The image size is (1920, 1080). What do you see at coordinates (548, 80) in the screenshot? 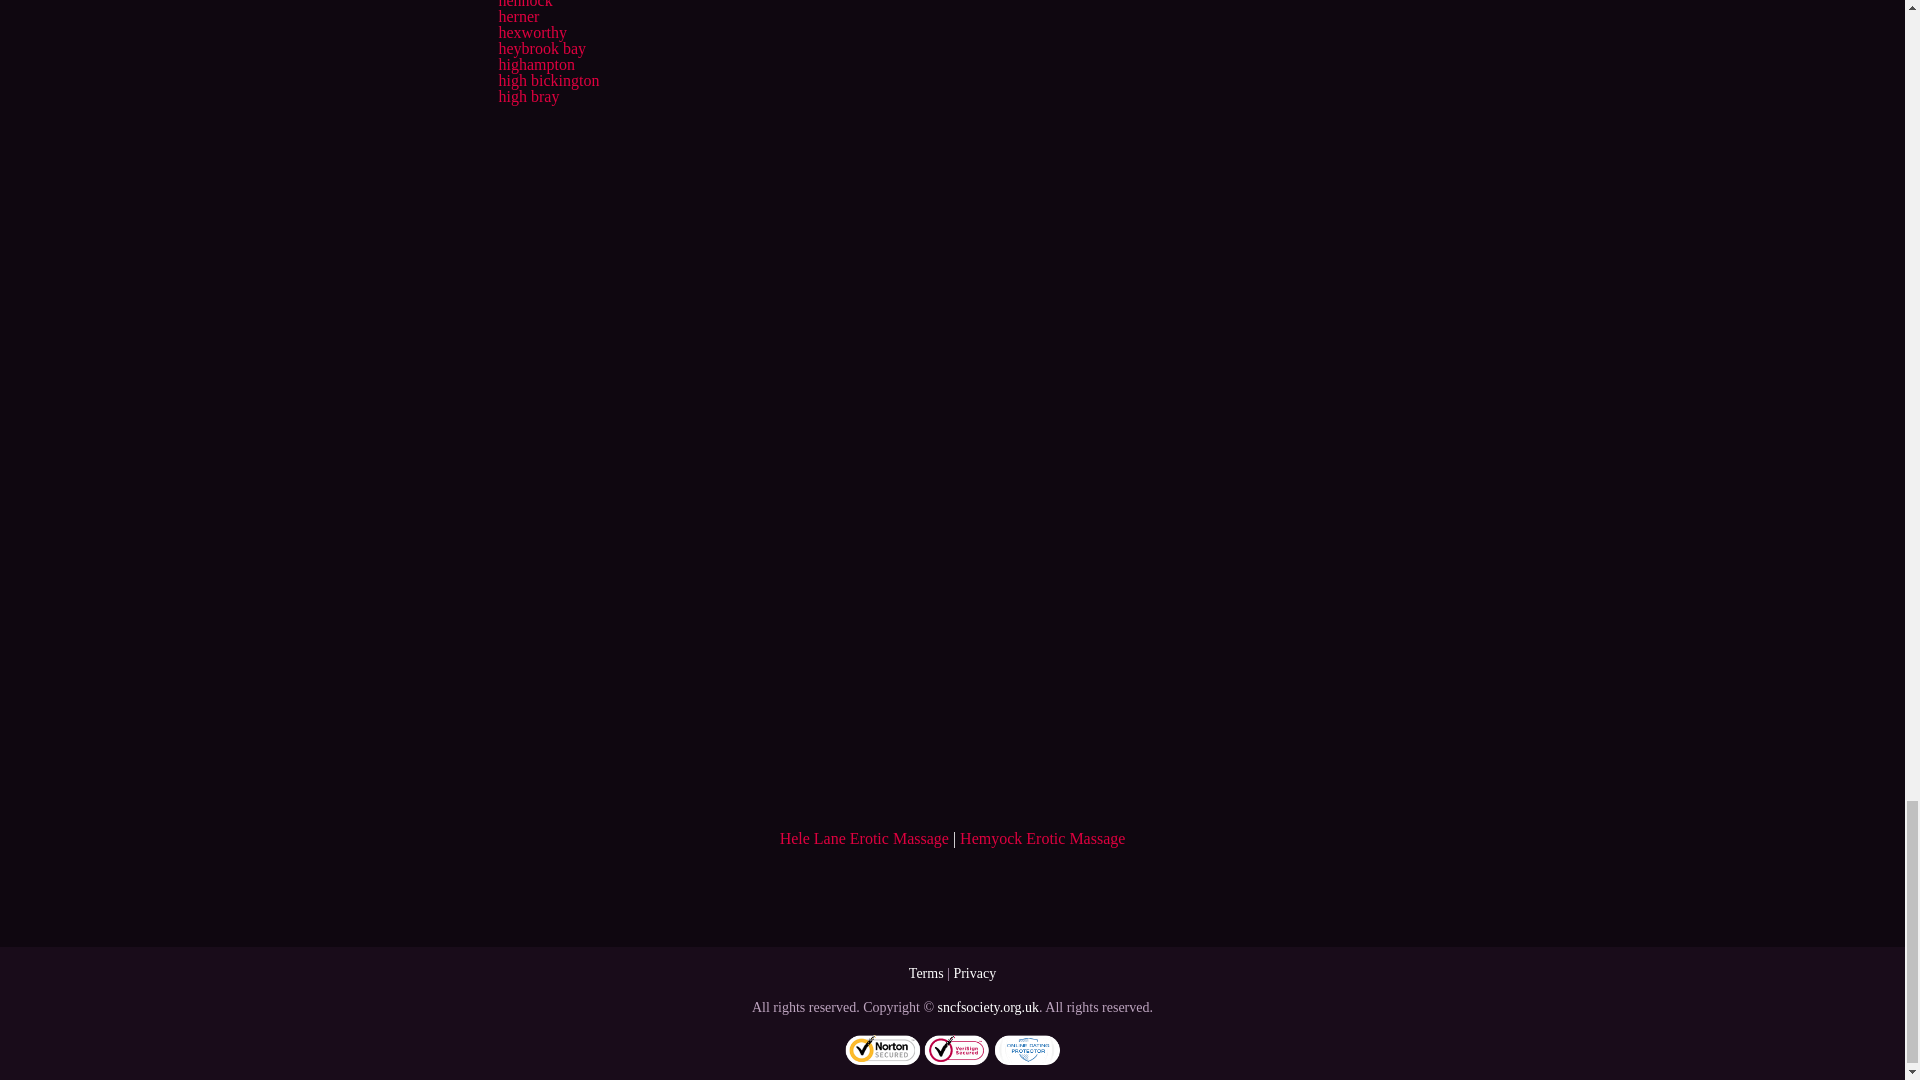
I see `high bickington` at bounding box center [548, 80].